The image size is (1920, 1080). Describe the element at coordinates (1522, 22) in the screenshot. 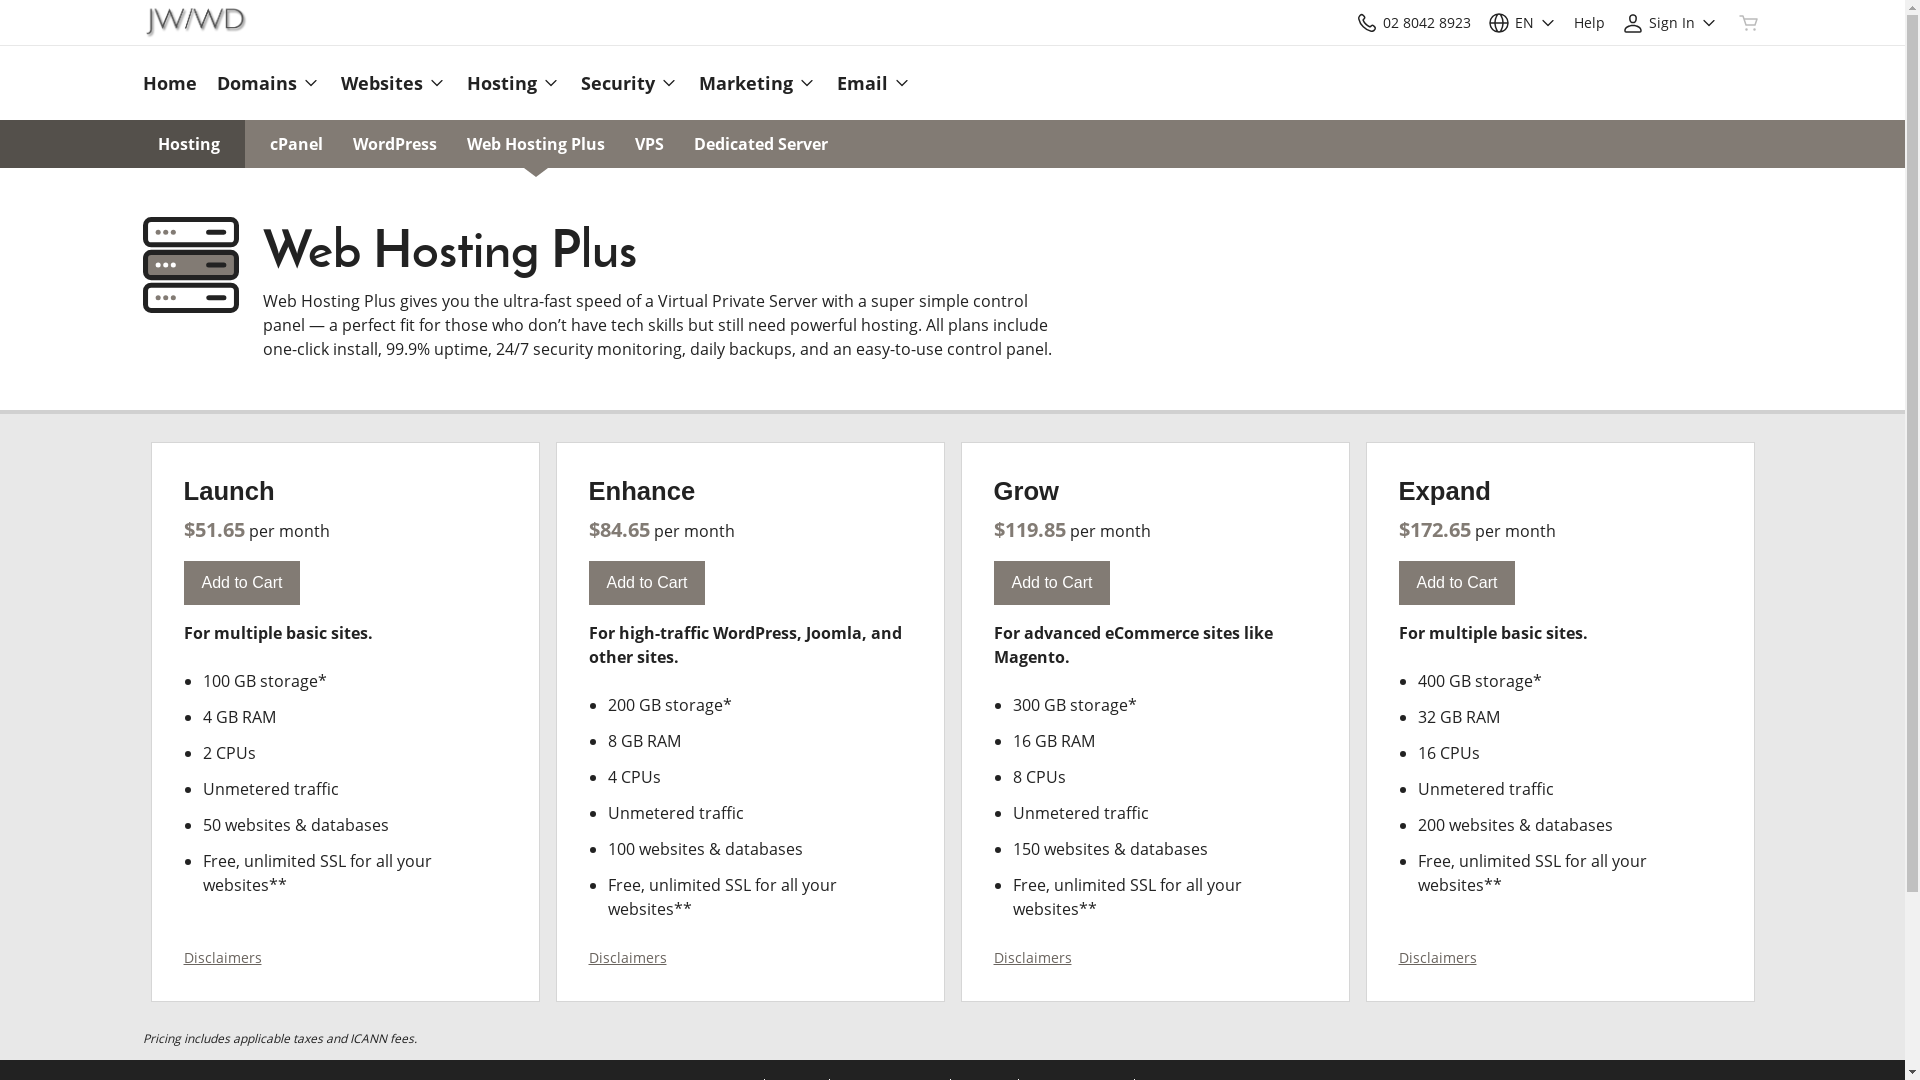

I see `EN` at that location.